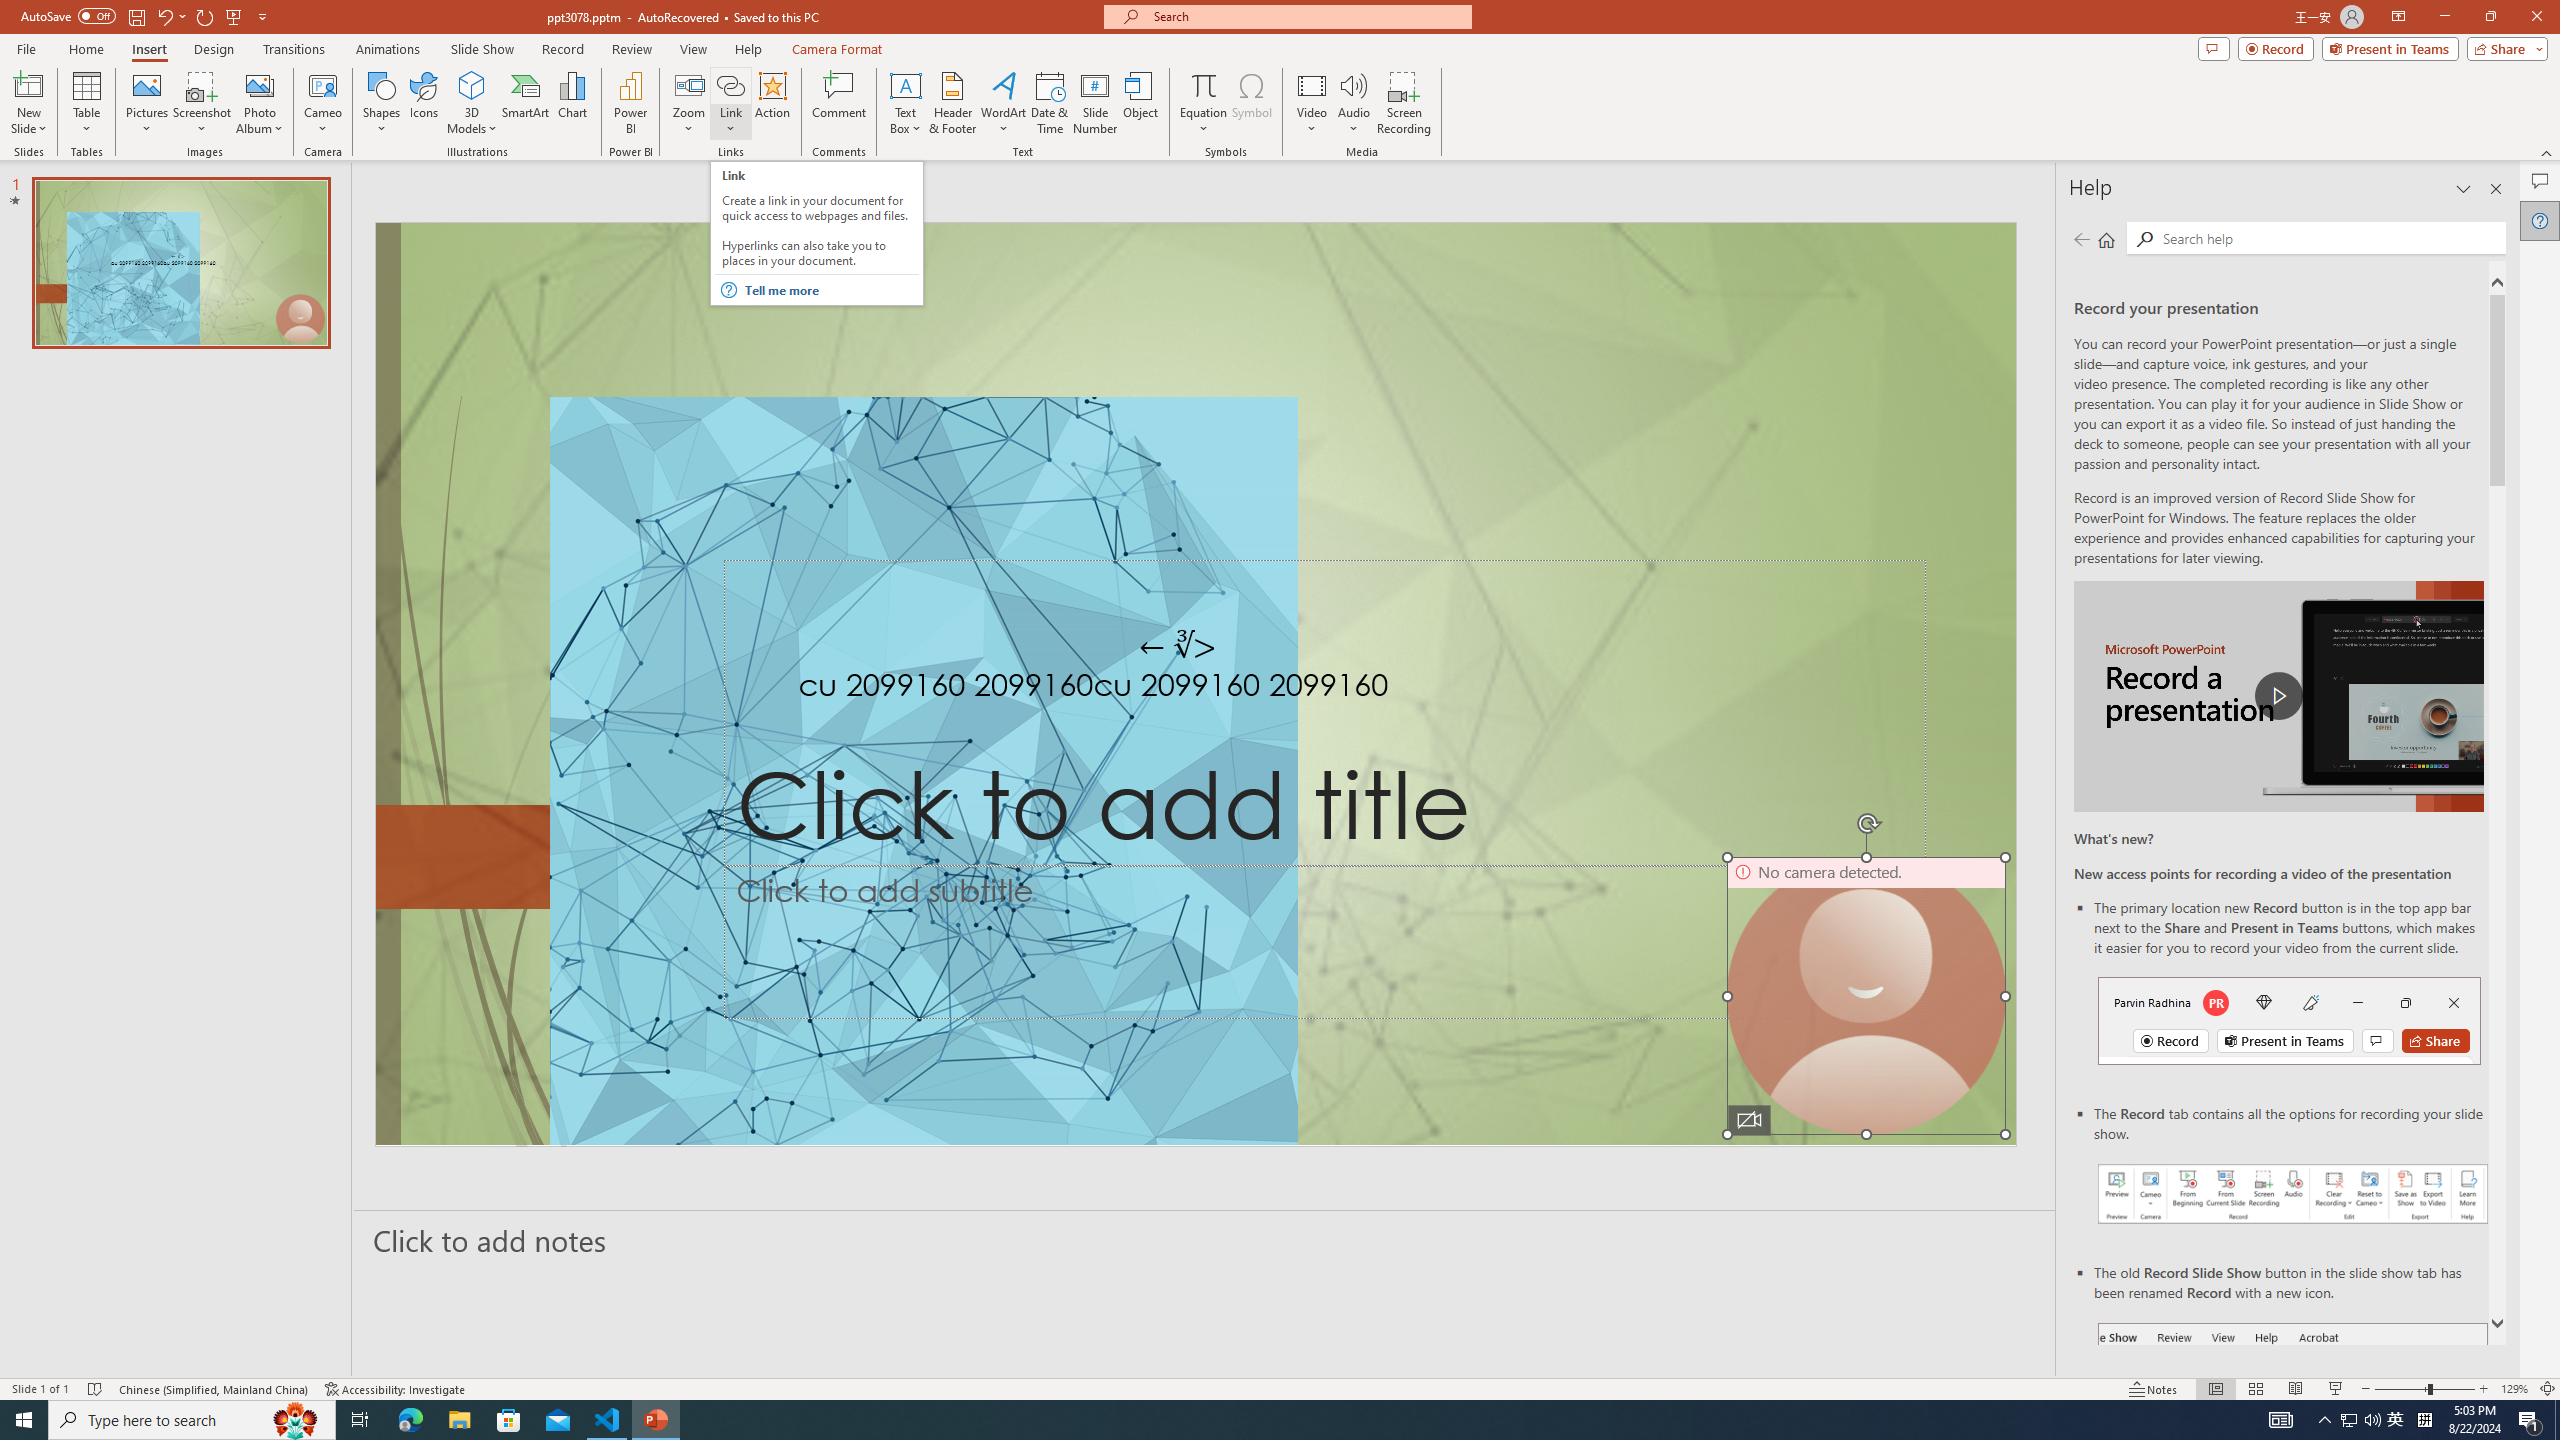 Image resolution: width=2560 pixels, height=1440 pixels. I want to click on SmartArt..., so click(526, 103).